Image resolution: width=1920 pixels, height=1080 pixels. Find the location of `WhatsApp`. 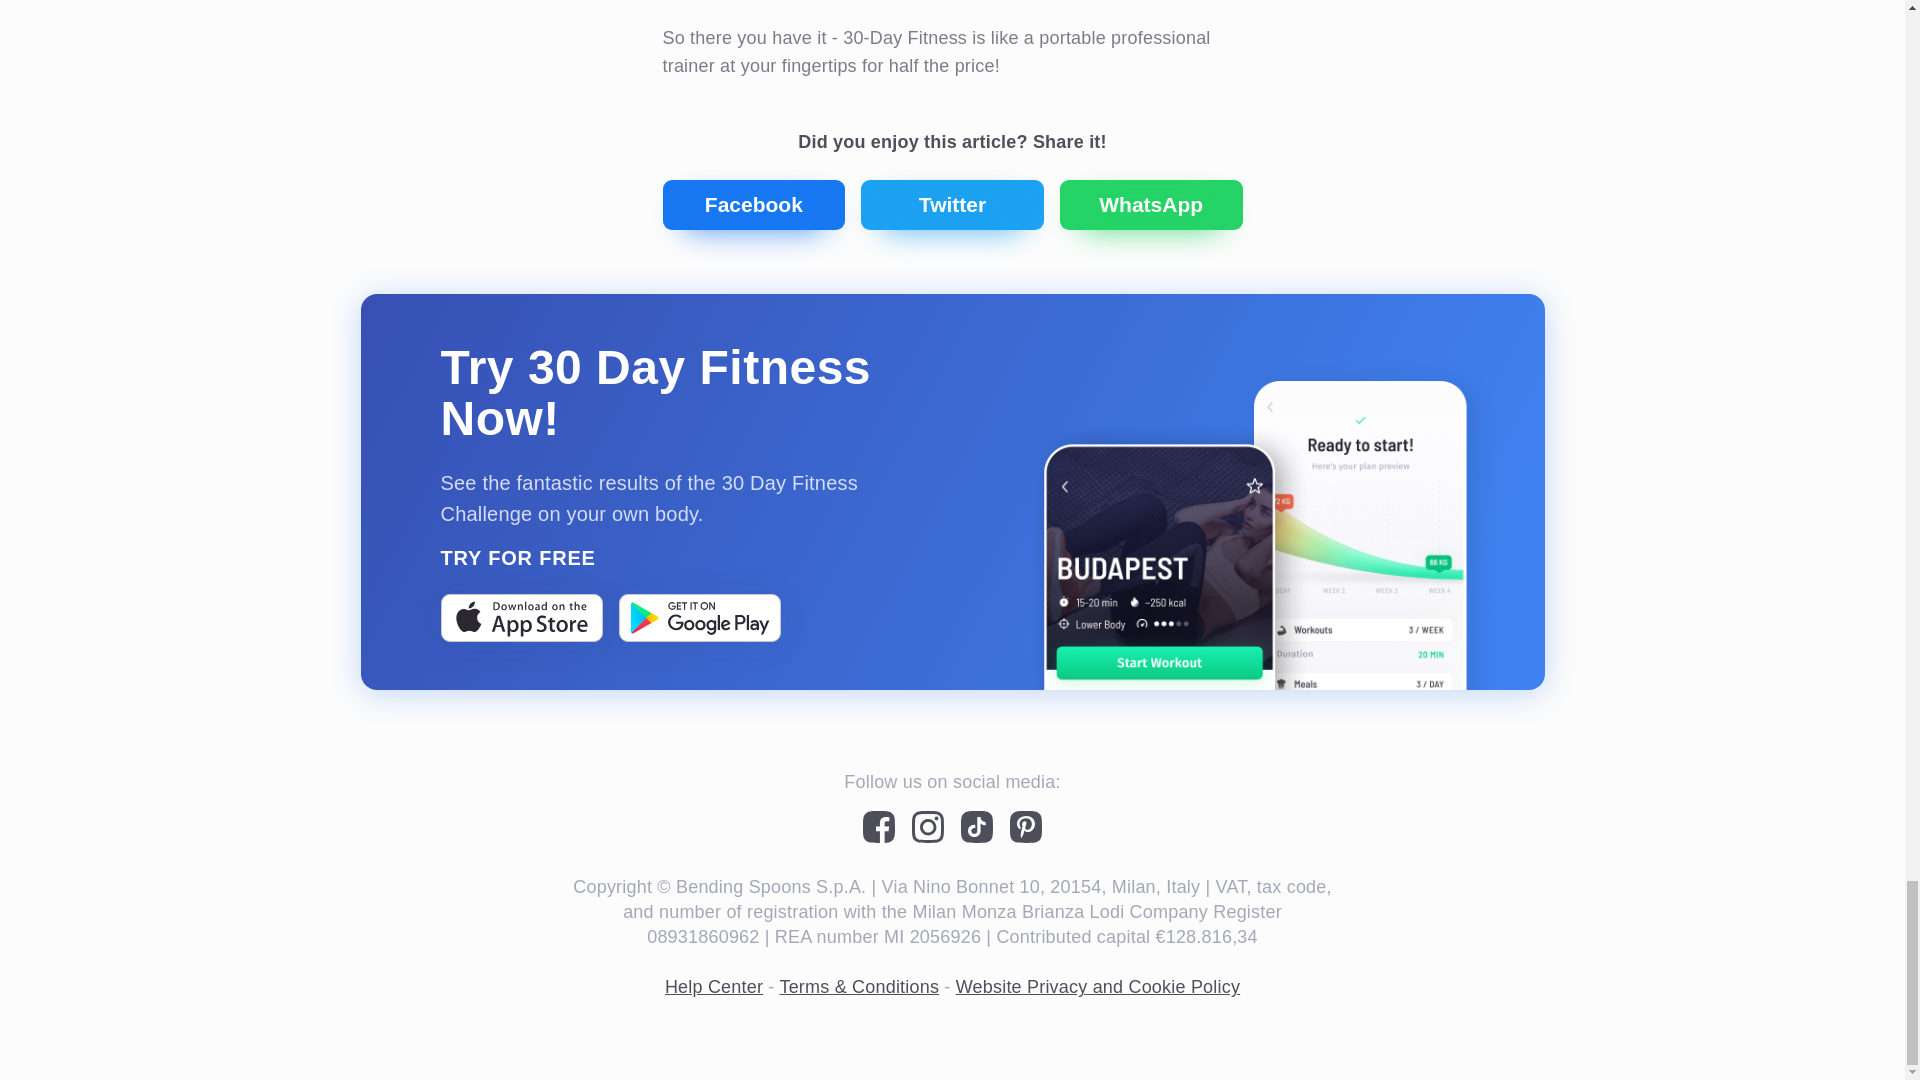

WhatsApp is located at coordinates (1150, 205).